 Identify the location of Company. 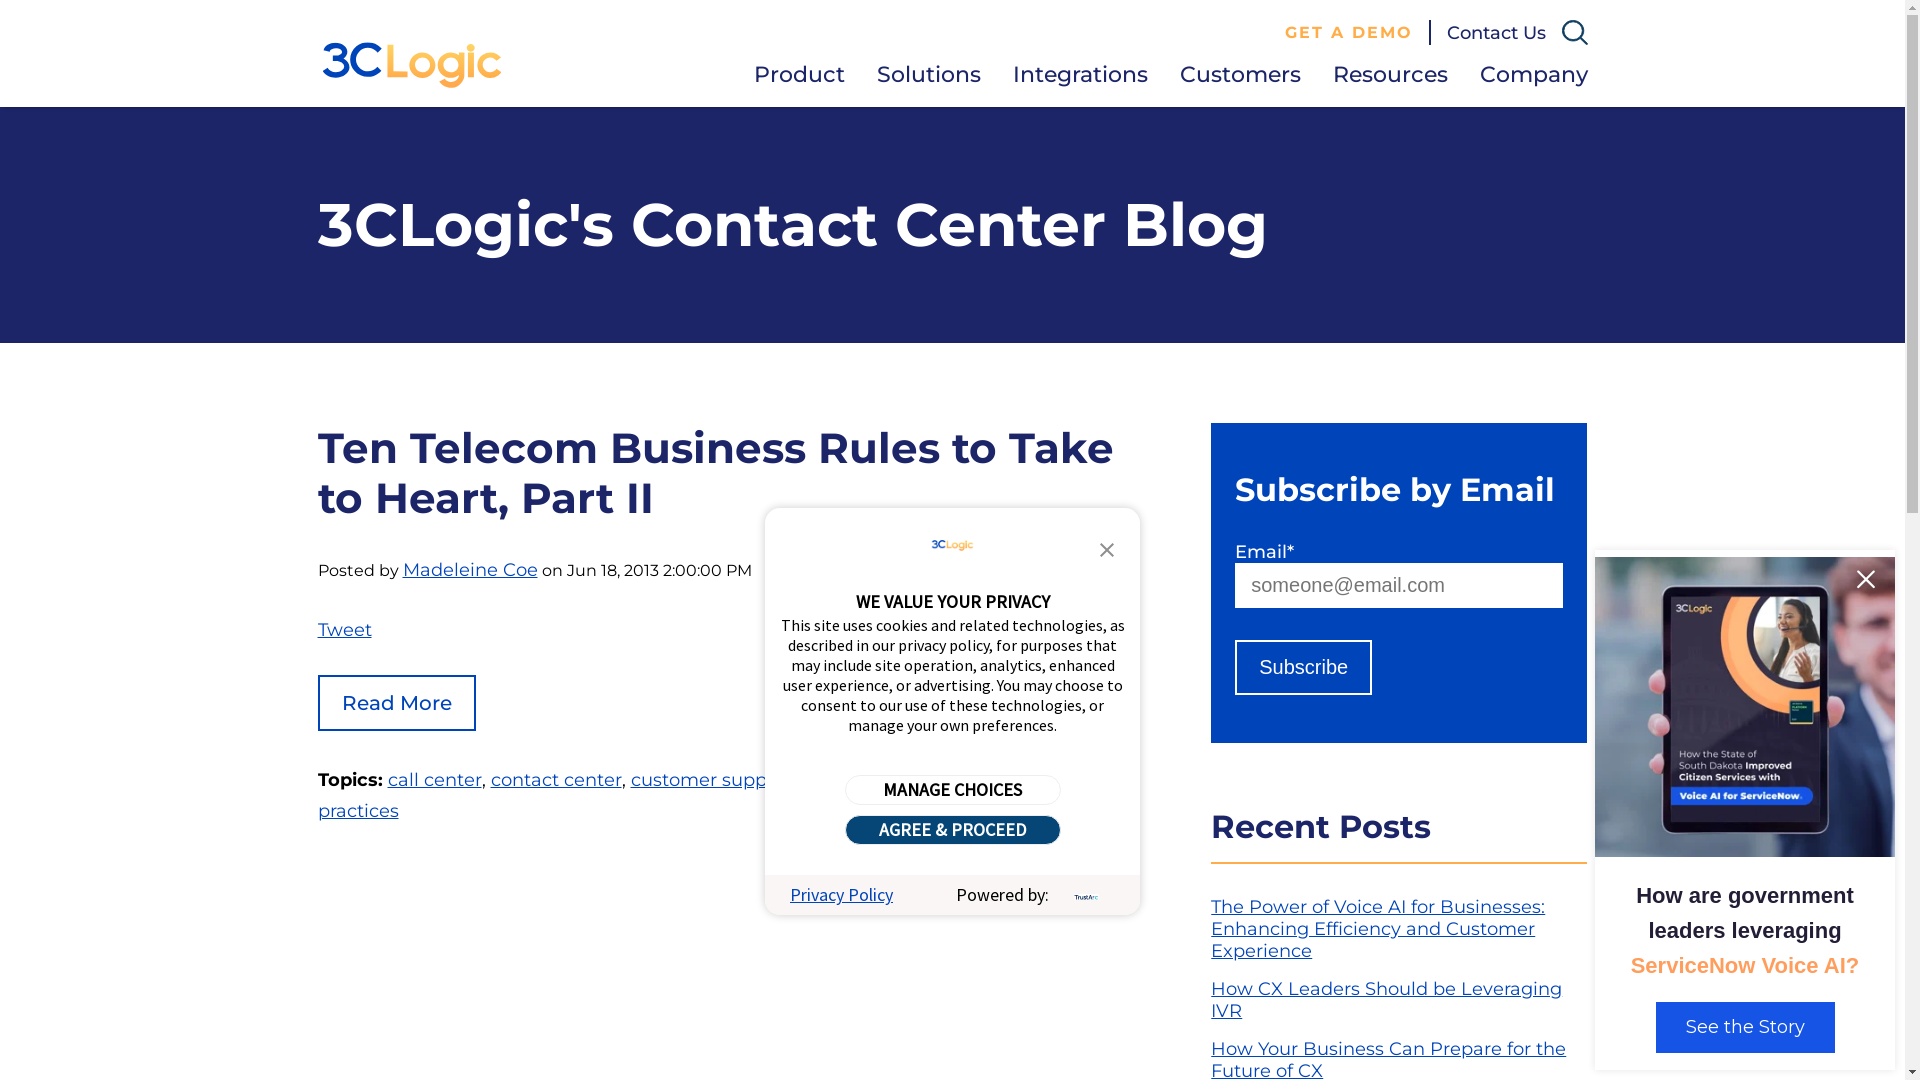
(1534, 74).